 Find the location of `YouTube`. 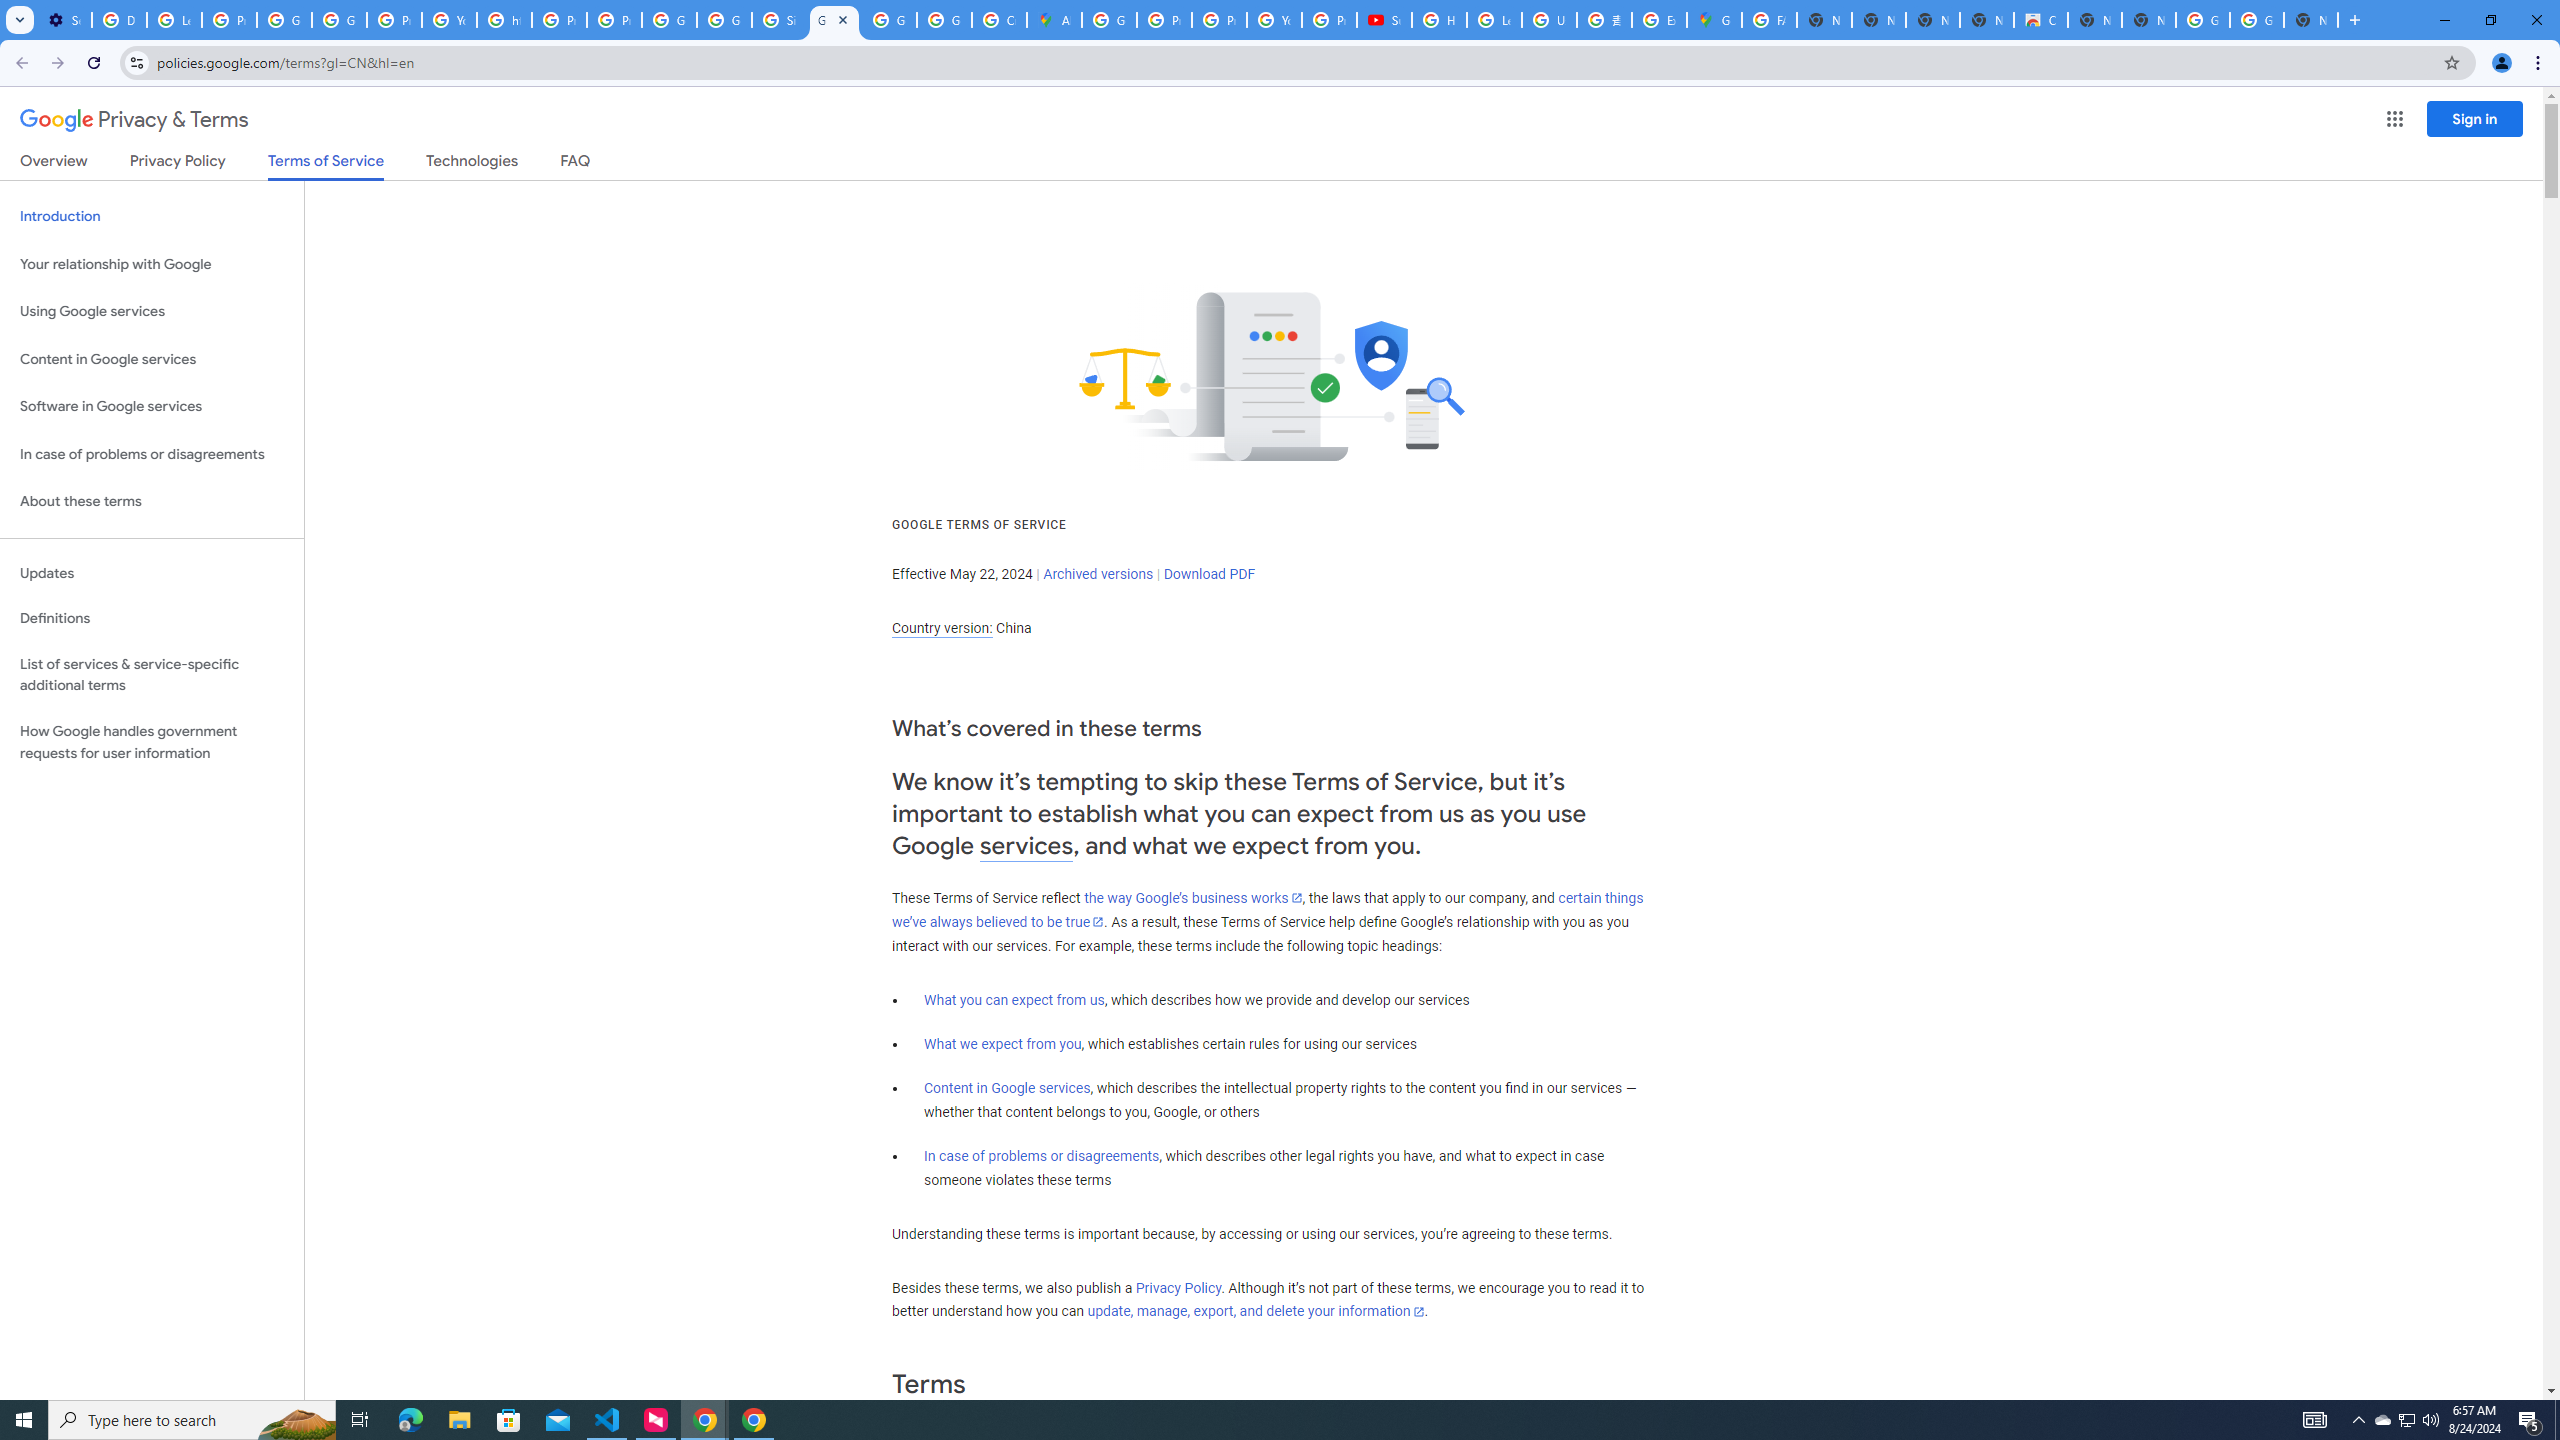

YouTube is located at coordinates (1274, 20).